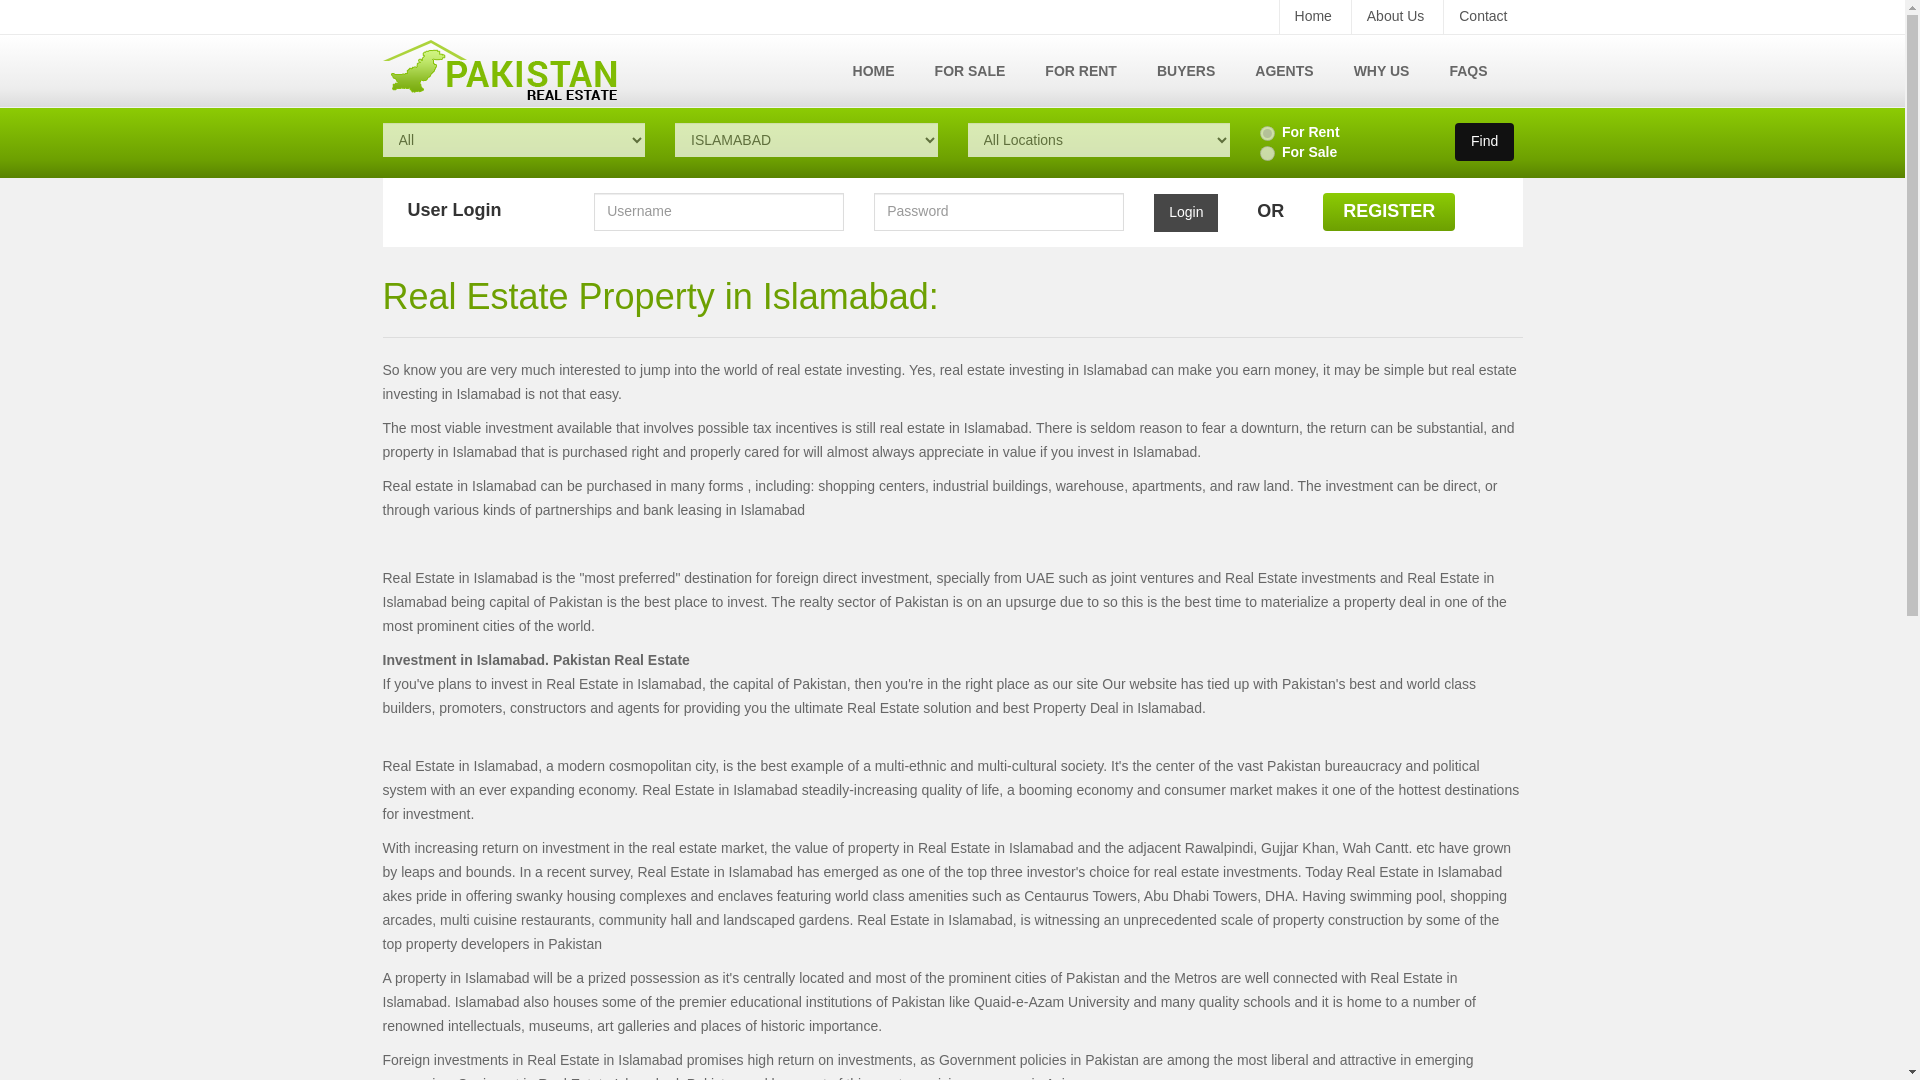 This screenshot has width=1920, height=1080. What do you see at coordinates (1468, 70) in the screenshot?
I see `FAQS` at bounding box center [1468, 70].